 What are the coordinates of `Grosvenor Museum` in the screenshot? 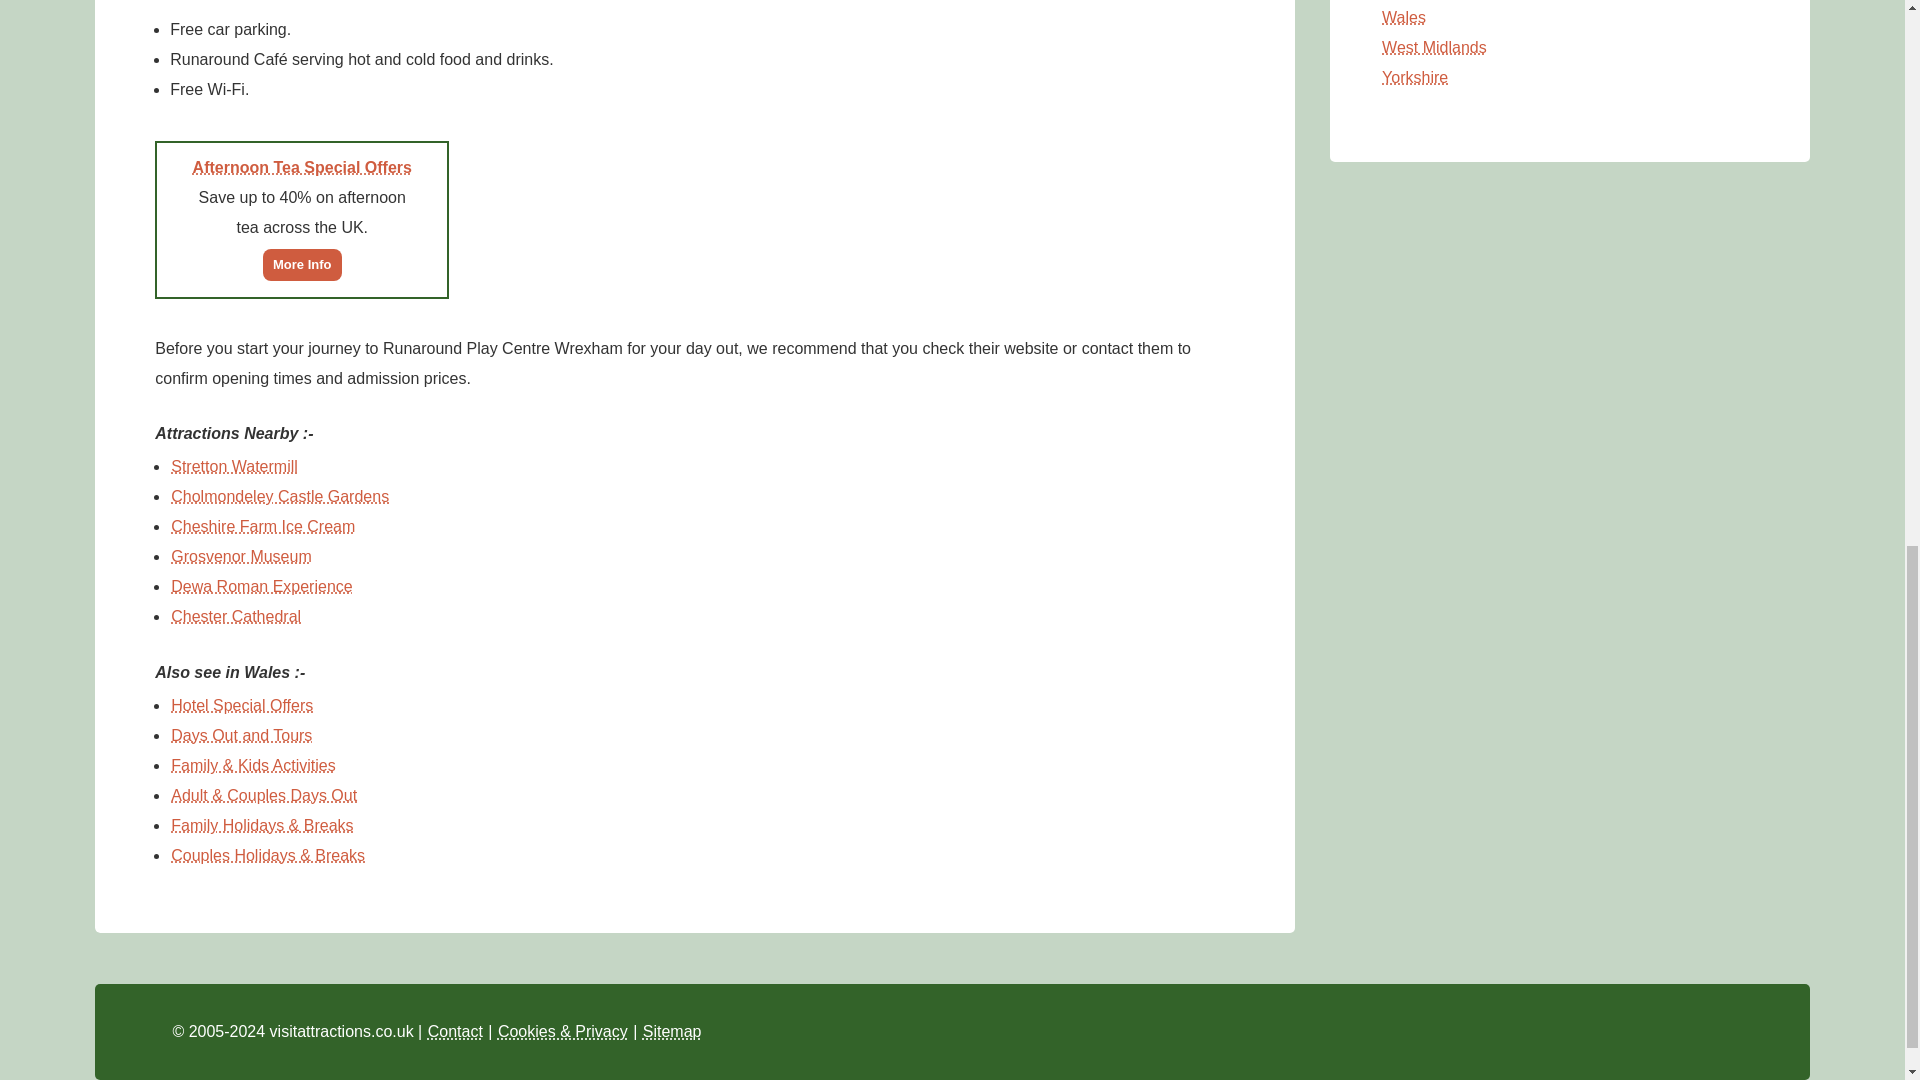 It's located at (241, 556).